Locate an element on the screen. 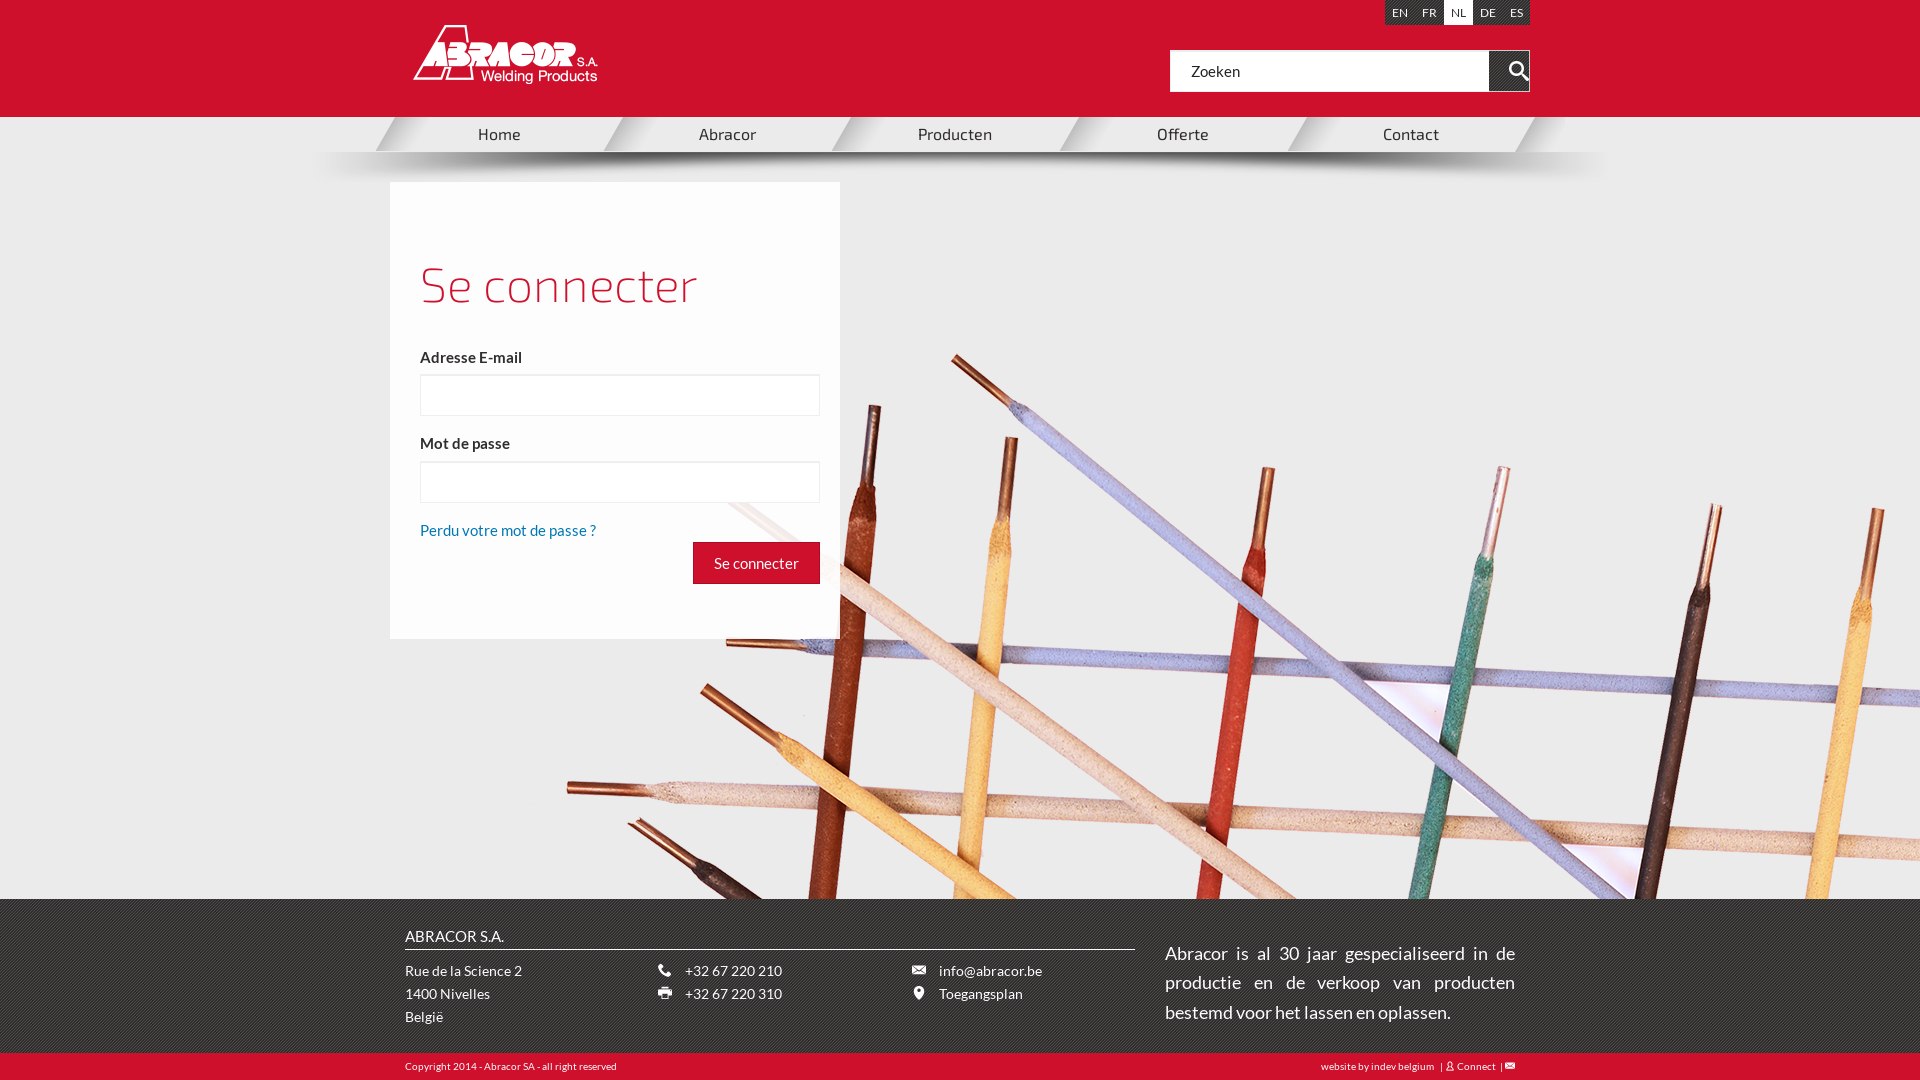 This screenshot has height=1080, width=1920. Toegangsplan is located at coordinates (981, 994).